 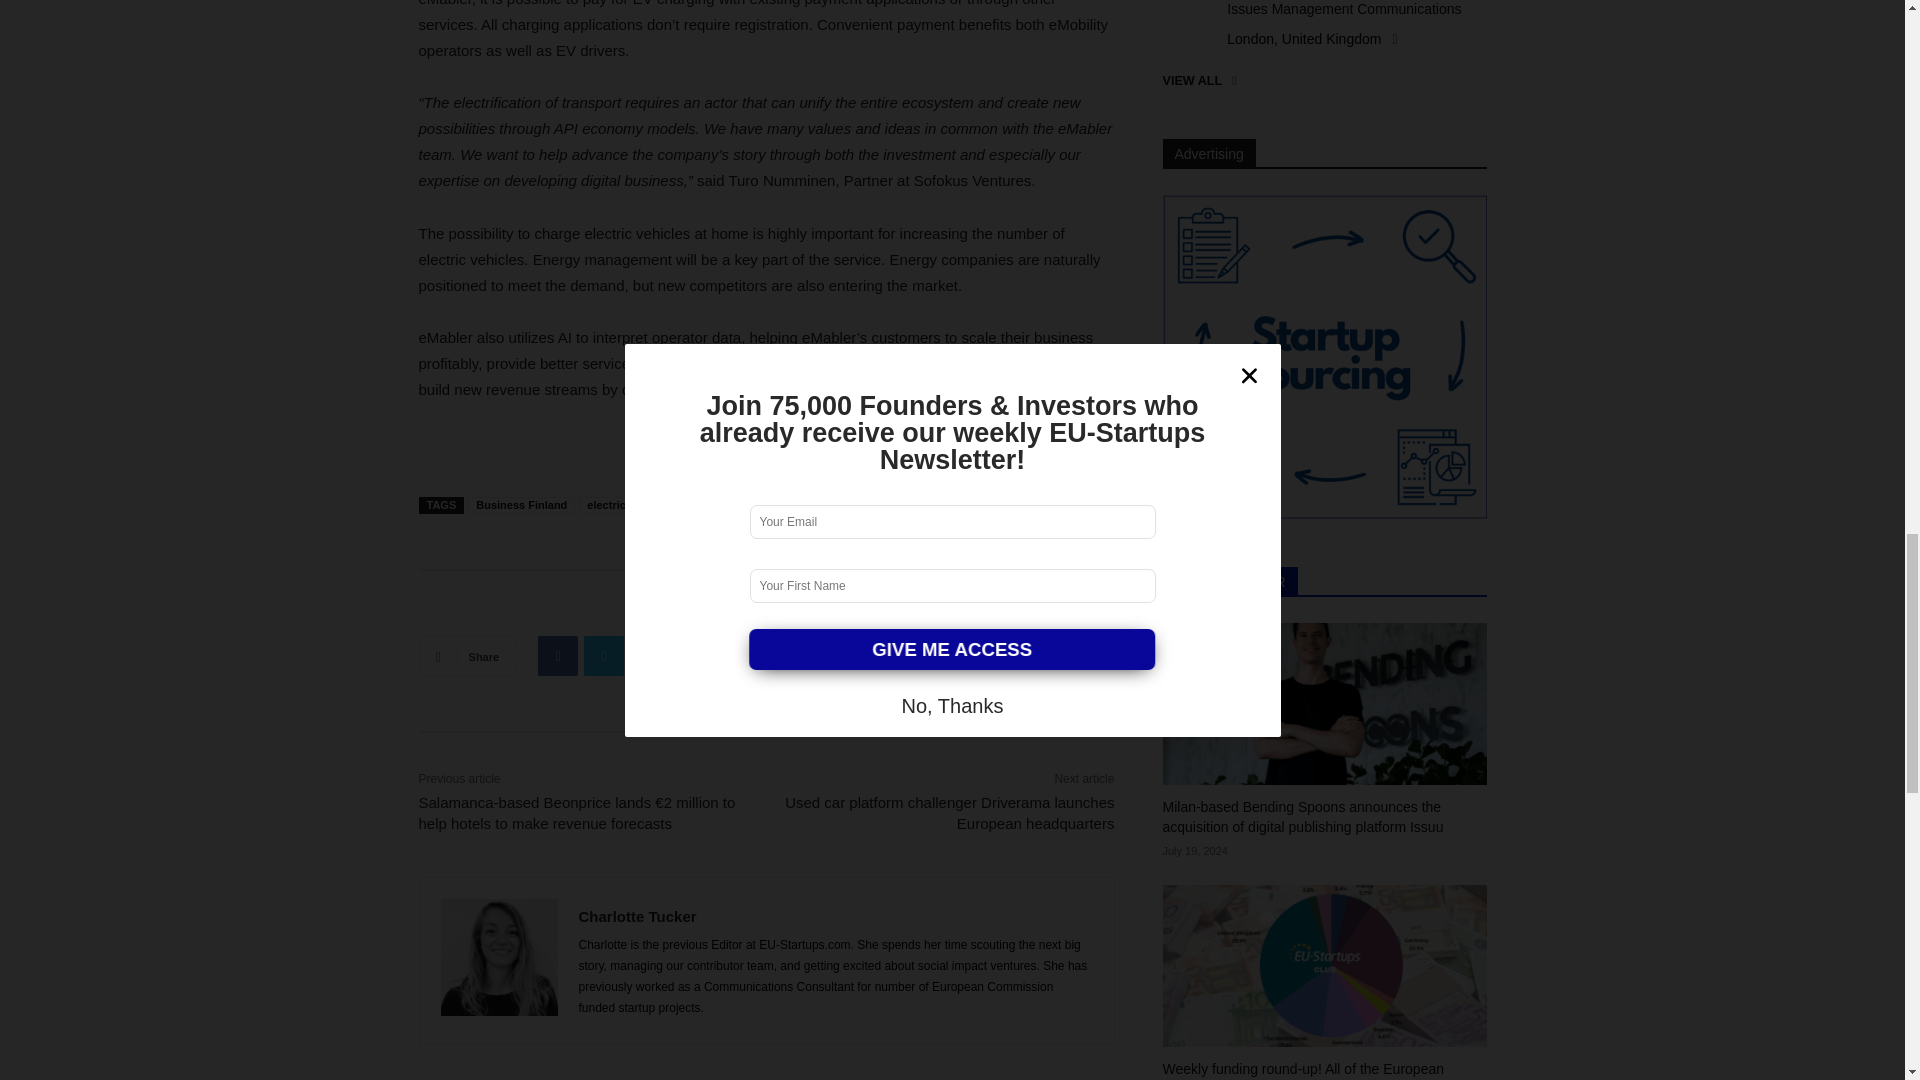 I want to click on Share article, so click(x=470, y=611).